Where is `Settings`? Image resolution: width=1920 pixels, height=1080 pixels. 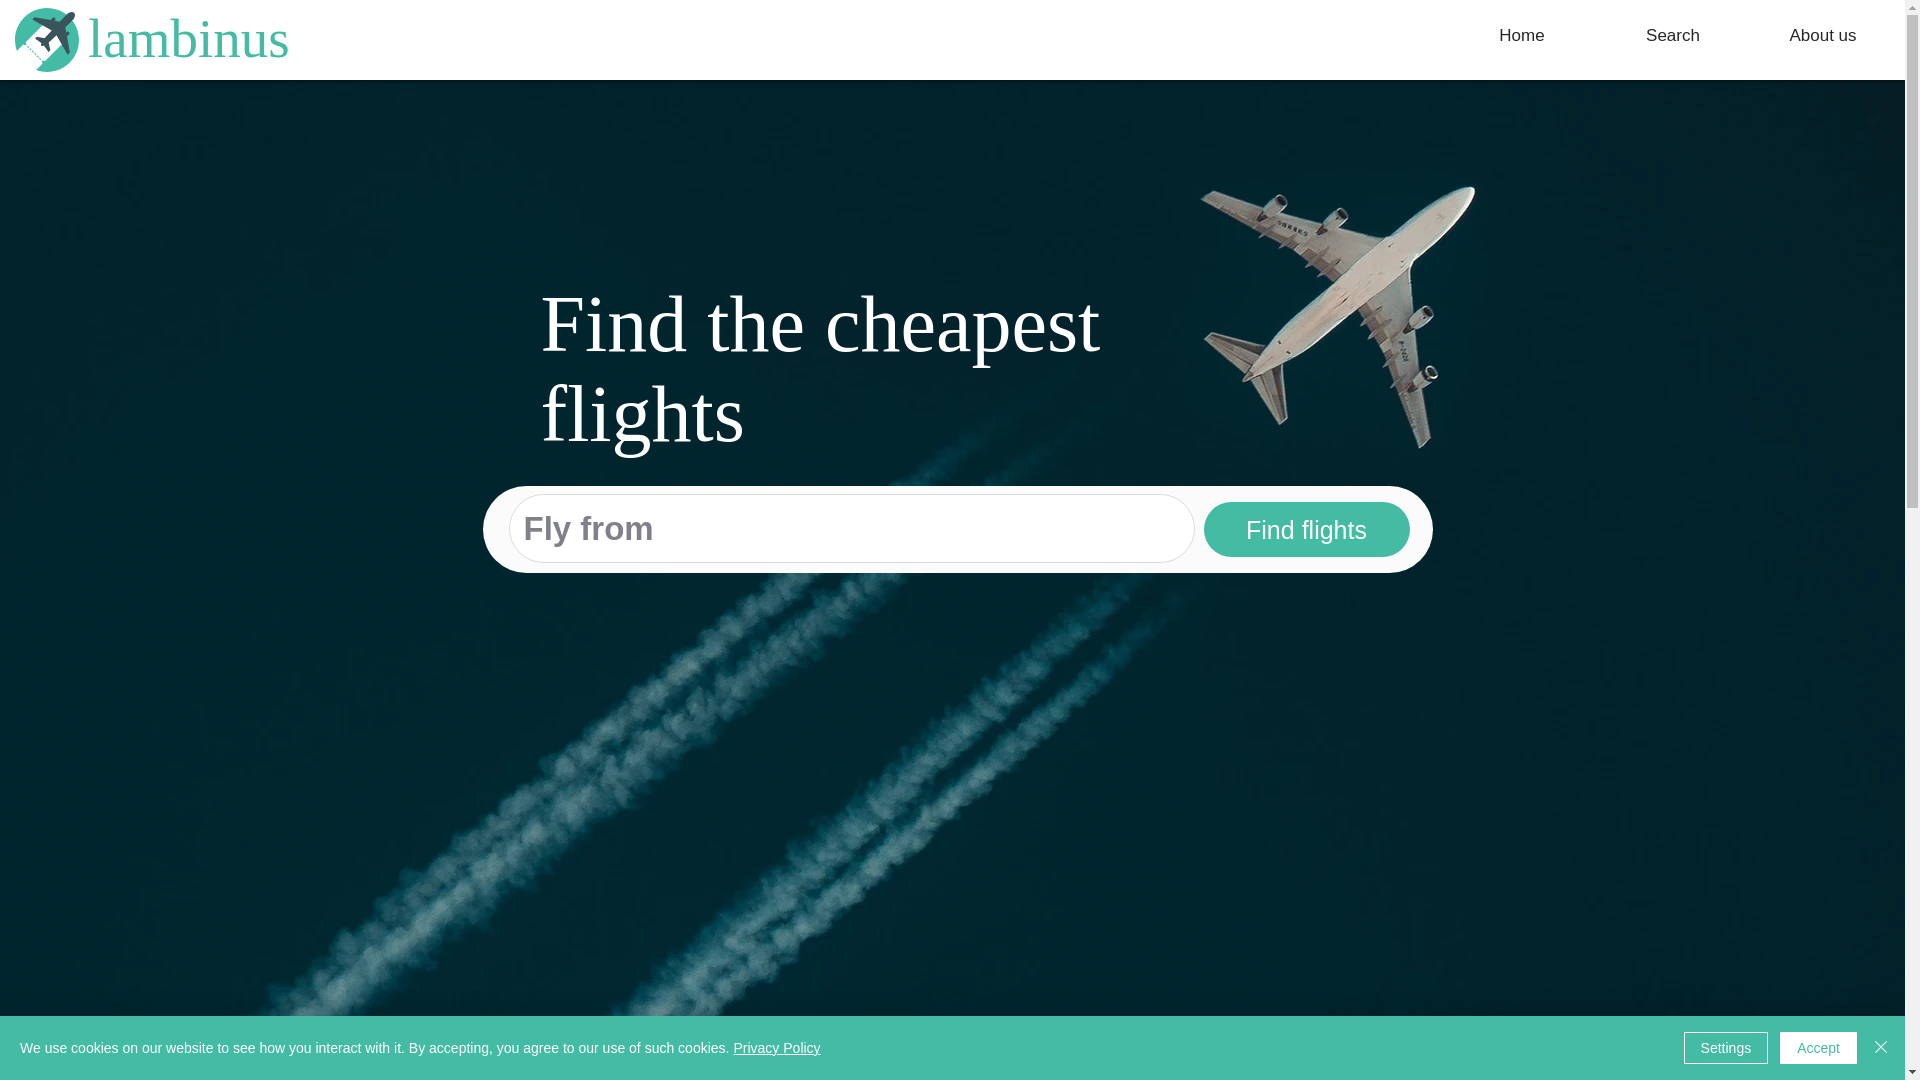
Settings is located at coordinates (1726, 1048).